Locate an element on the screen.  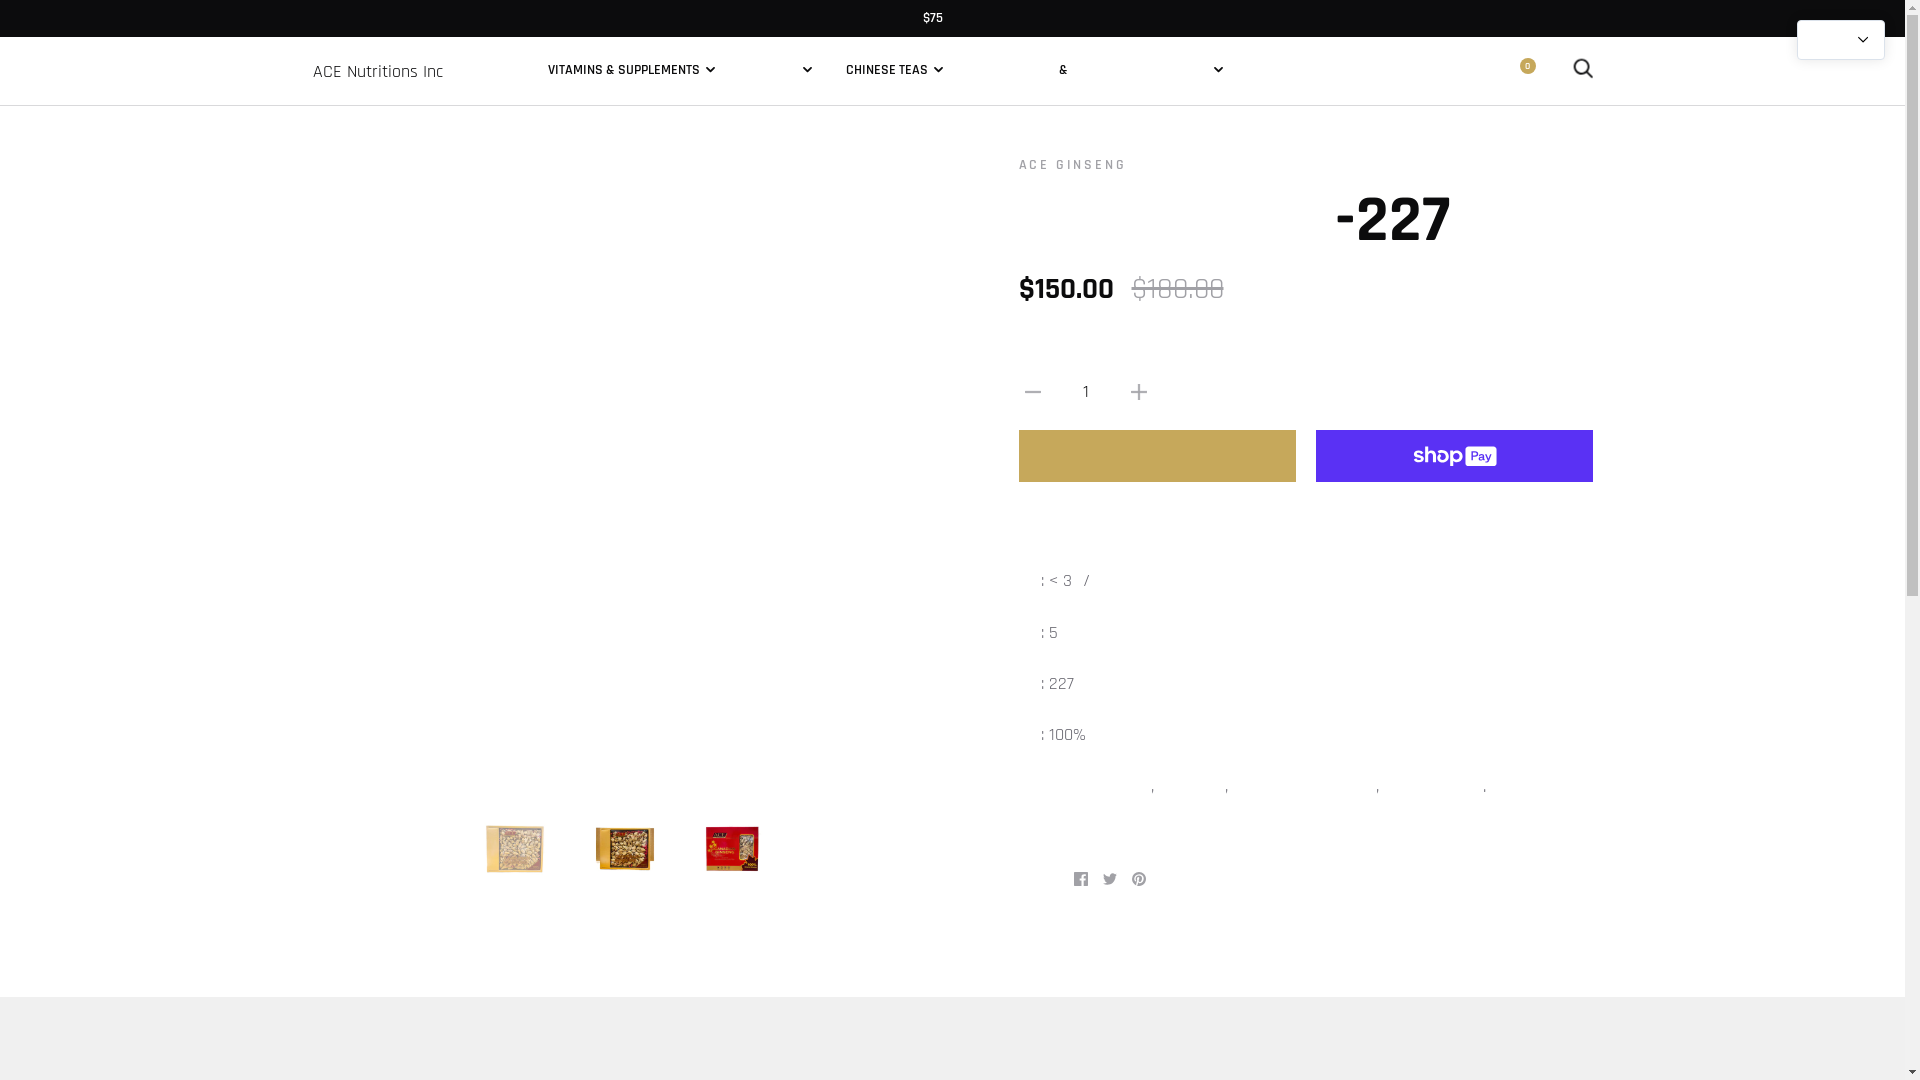
KRW is located at coordinates (400, 84).